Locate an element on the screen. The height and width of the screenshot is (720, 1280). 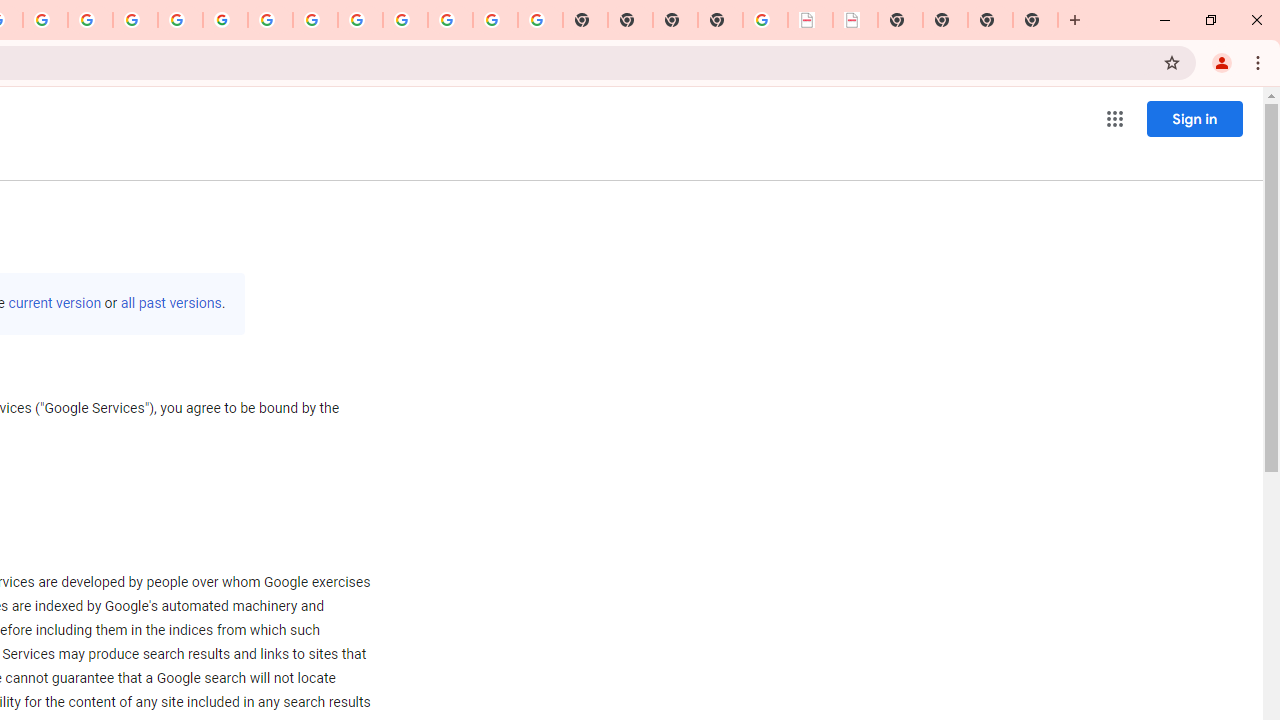
Google Images is located at coordinates (540, 20).